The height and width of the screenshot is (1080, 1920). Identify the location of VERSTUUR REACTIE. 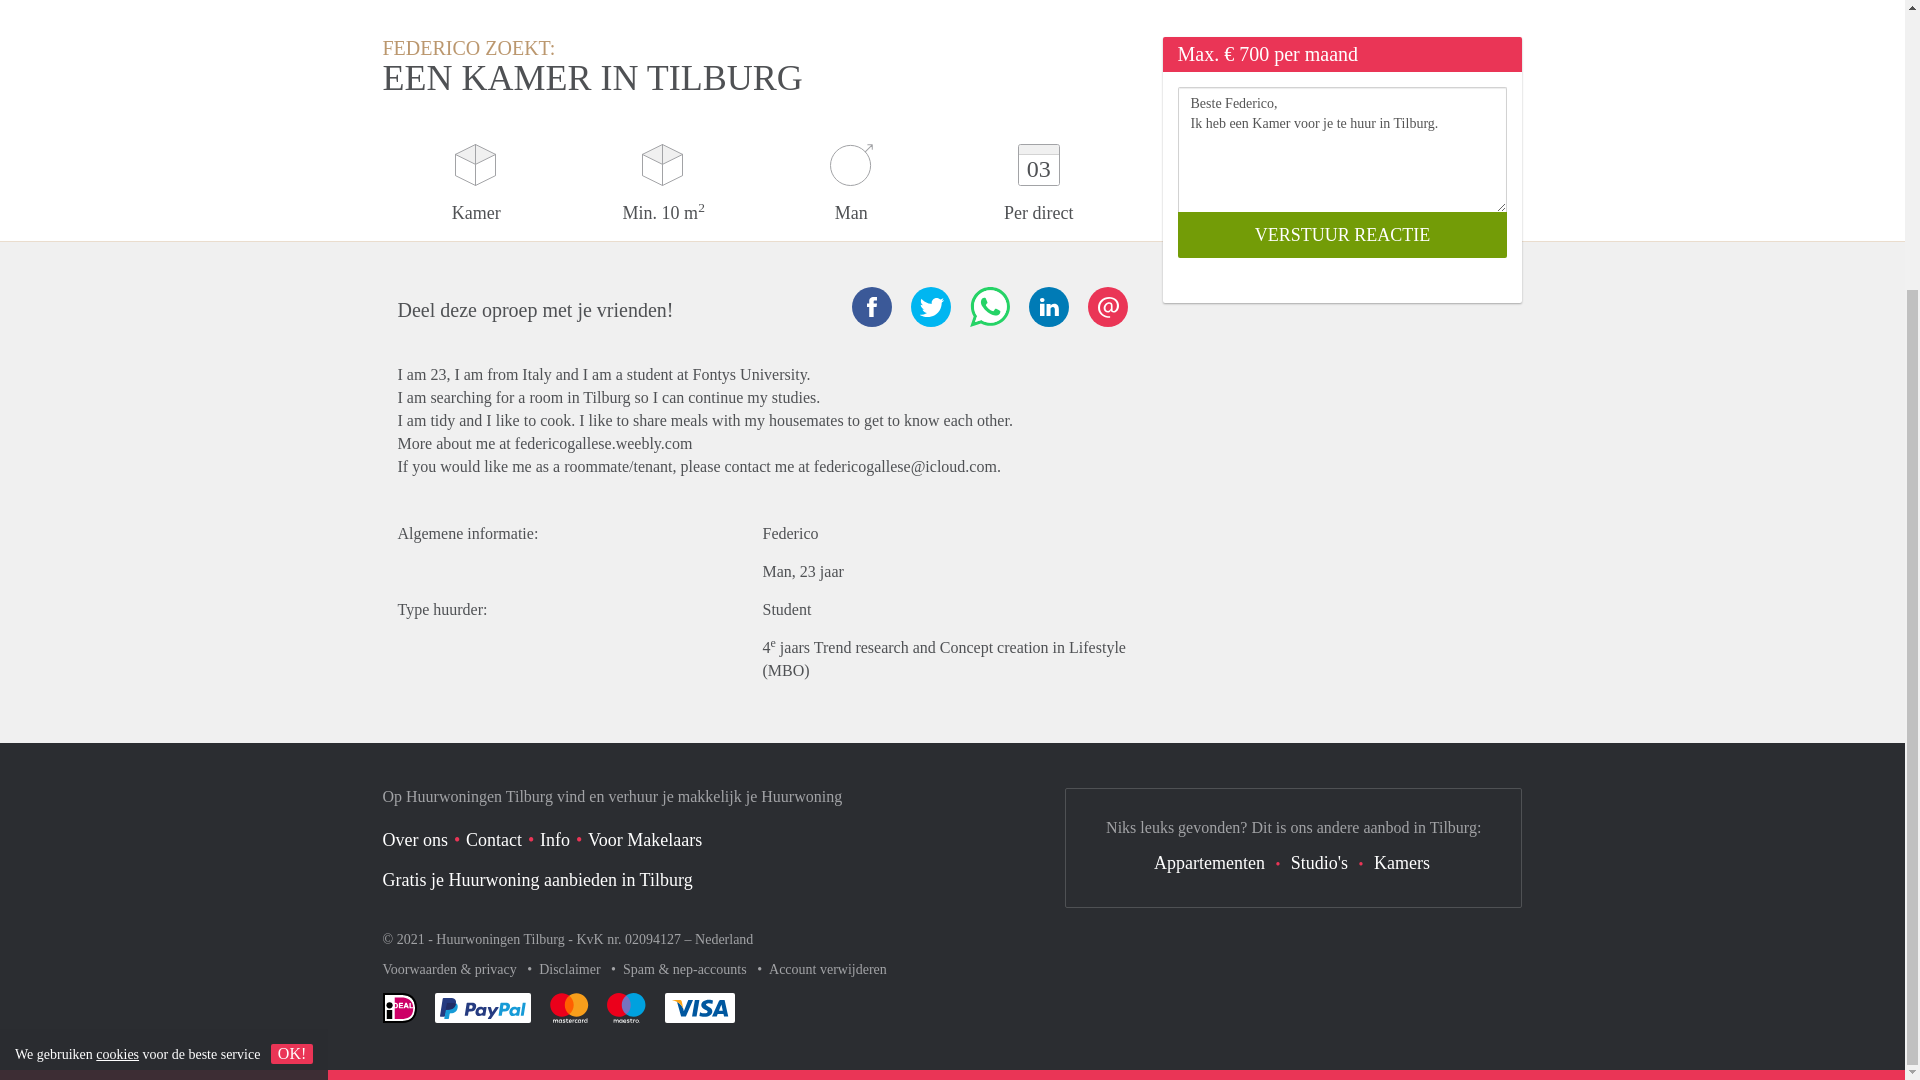
(1342, 234).